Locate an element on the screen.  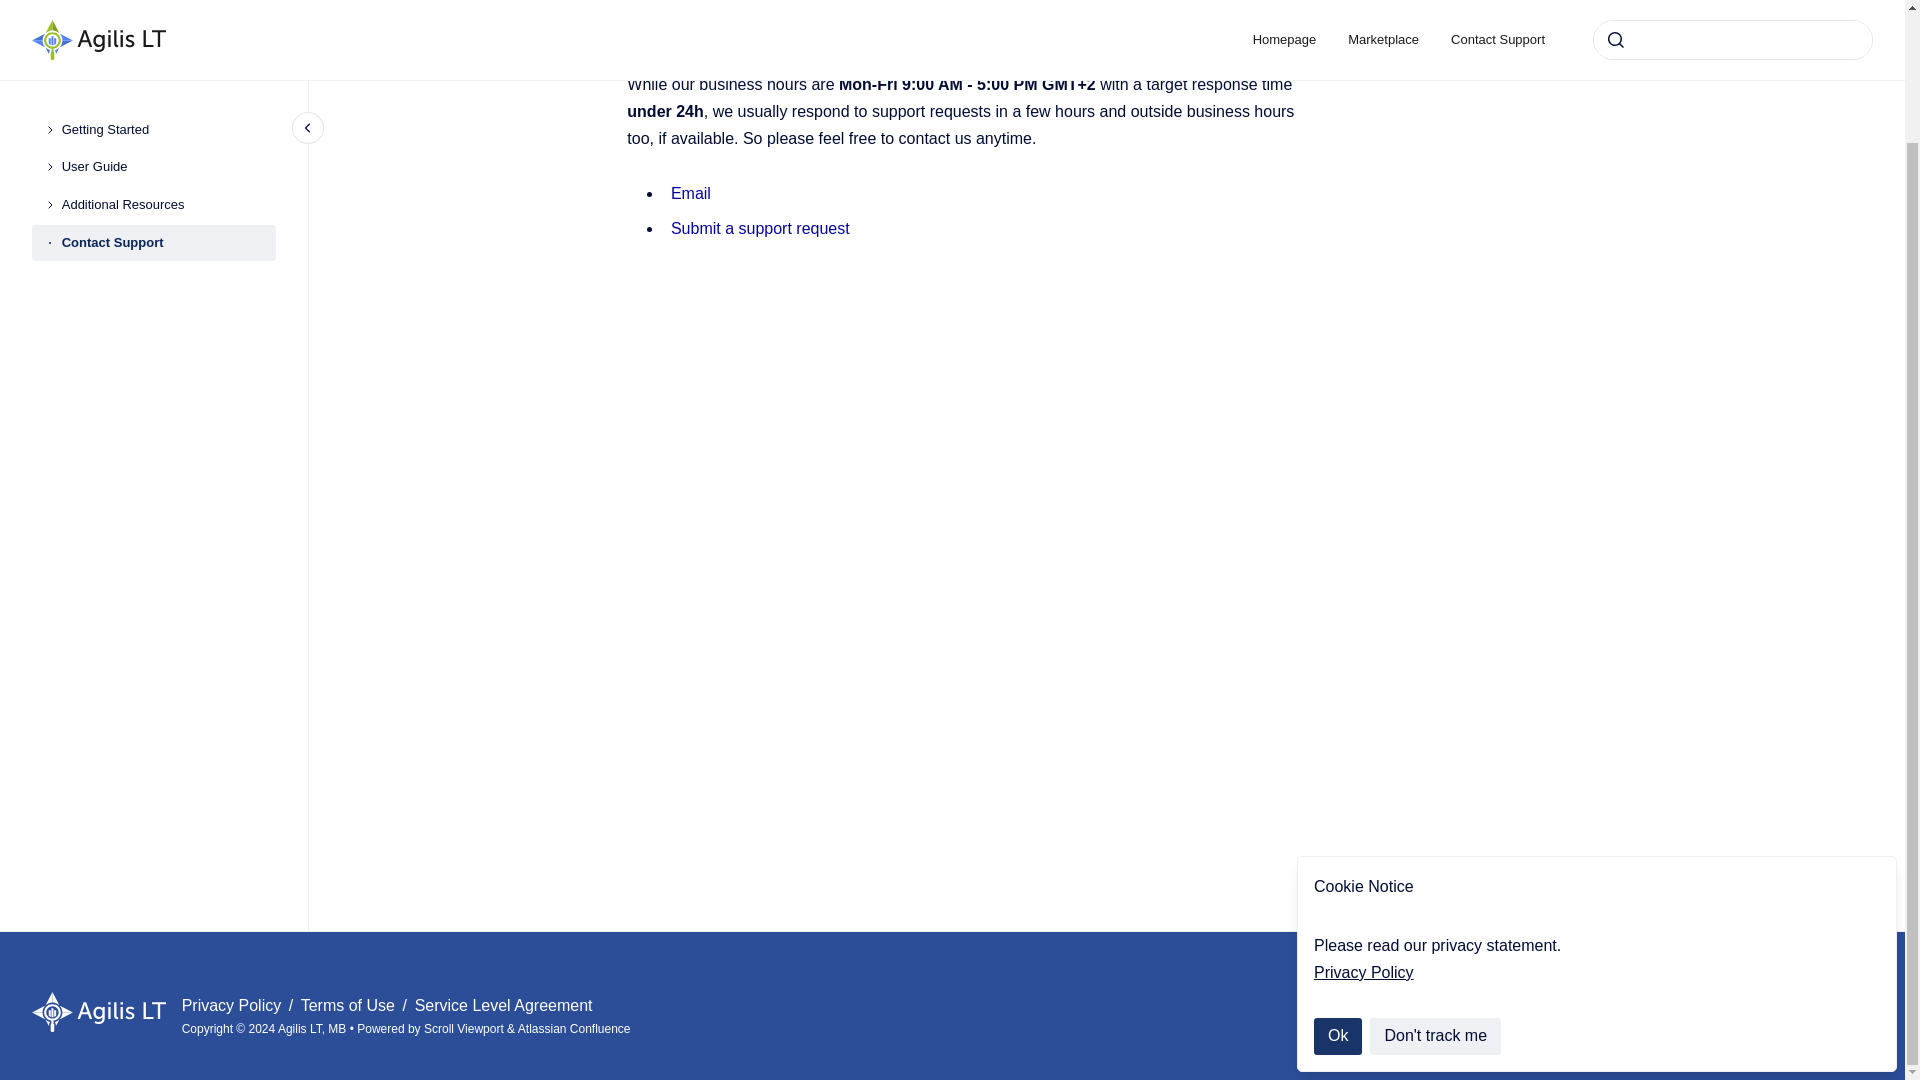
Scroll Viewport is located at coordinates (465, 1028).